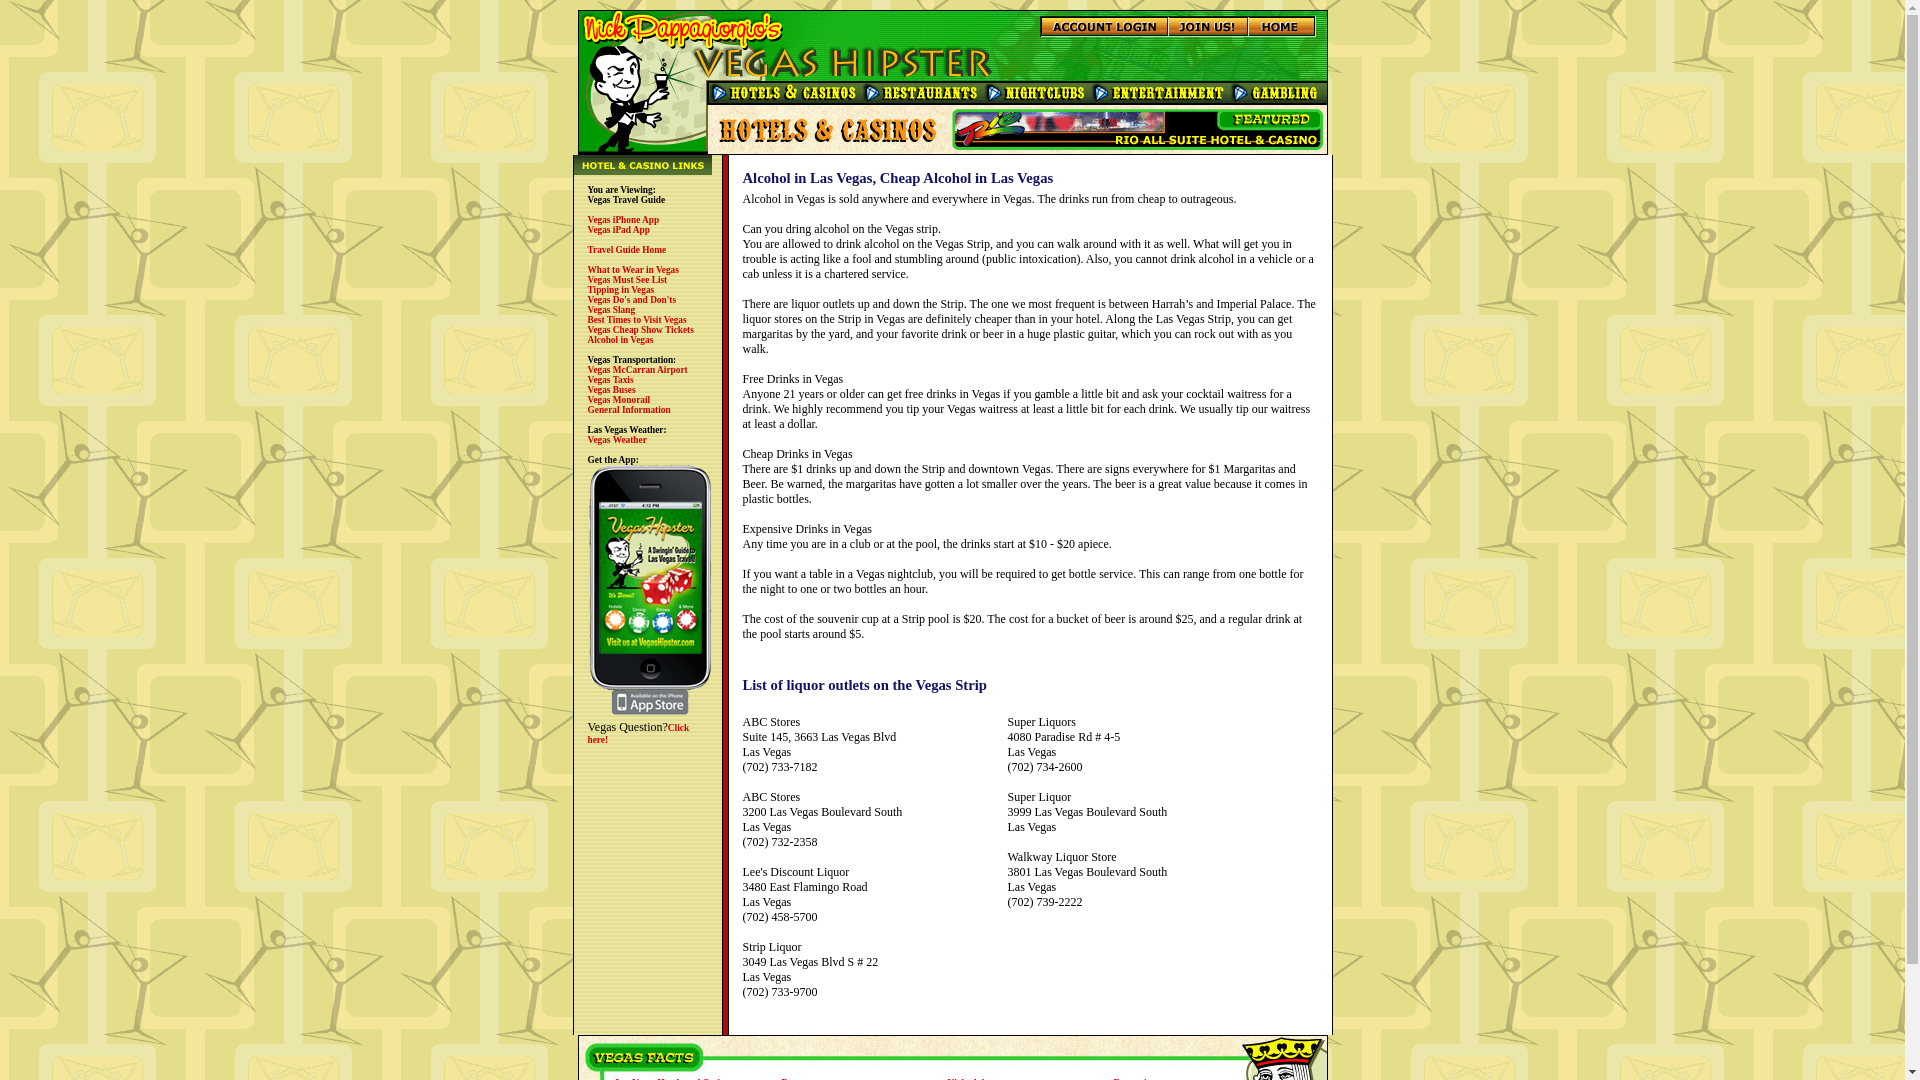 Image resolution: width=1920 pixels, height=1080 pixels. What do you see at coordinates (626, 250) in the screenshot?
I see `Travel Guide Home` at bounding box center [626, 250].